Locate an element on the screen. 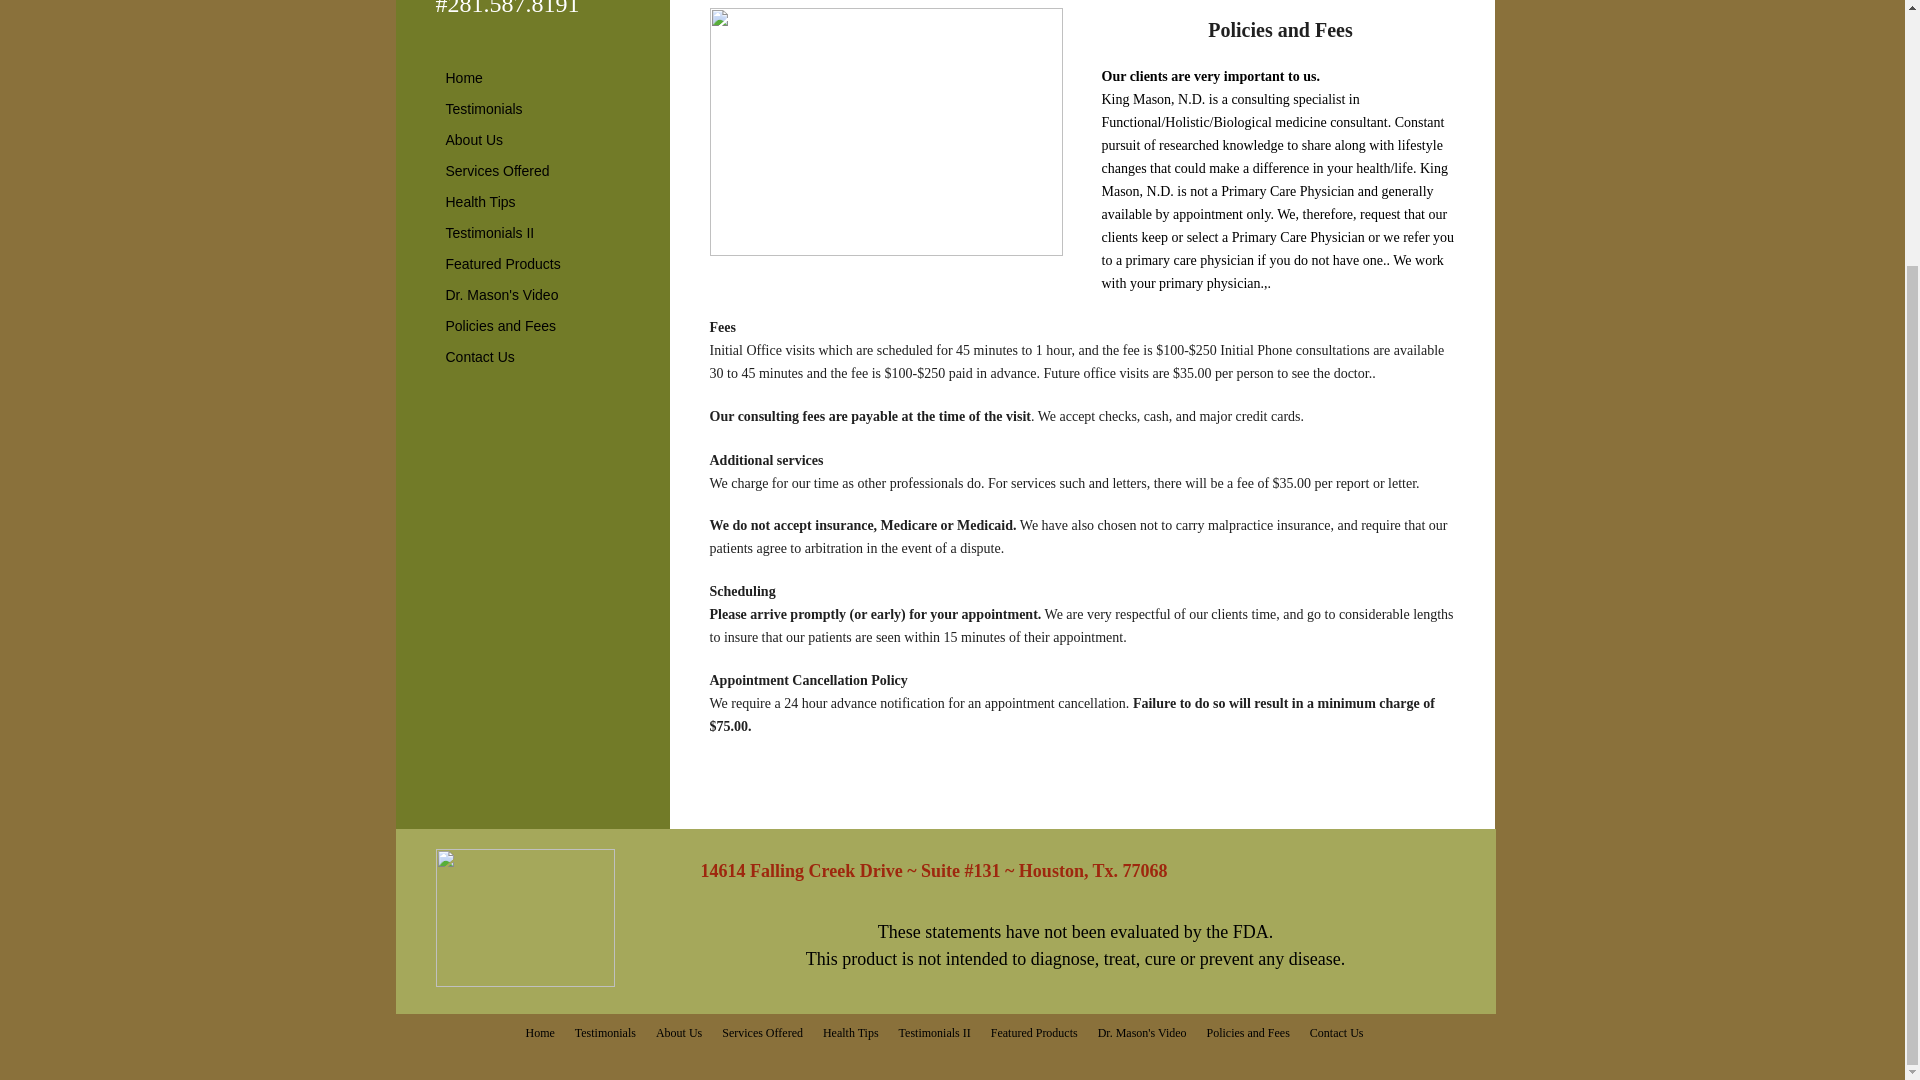 This screenshot has width=1920, height=1080. Featured Products is located at coordinates (502, 263).